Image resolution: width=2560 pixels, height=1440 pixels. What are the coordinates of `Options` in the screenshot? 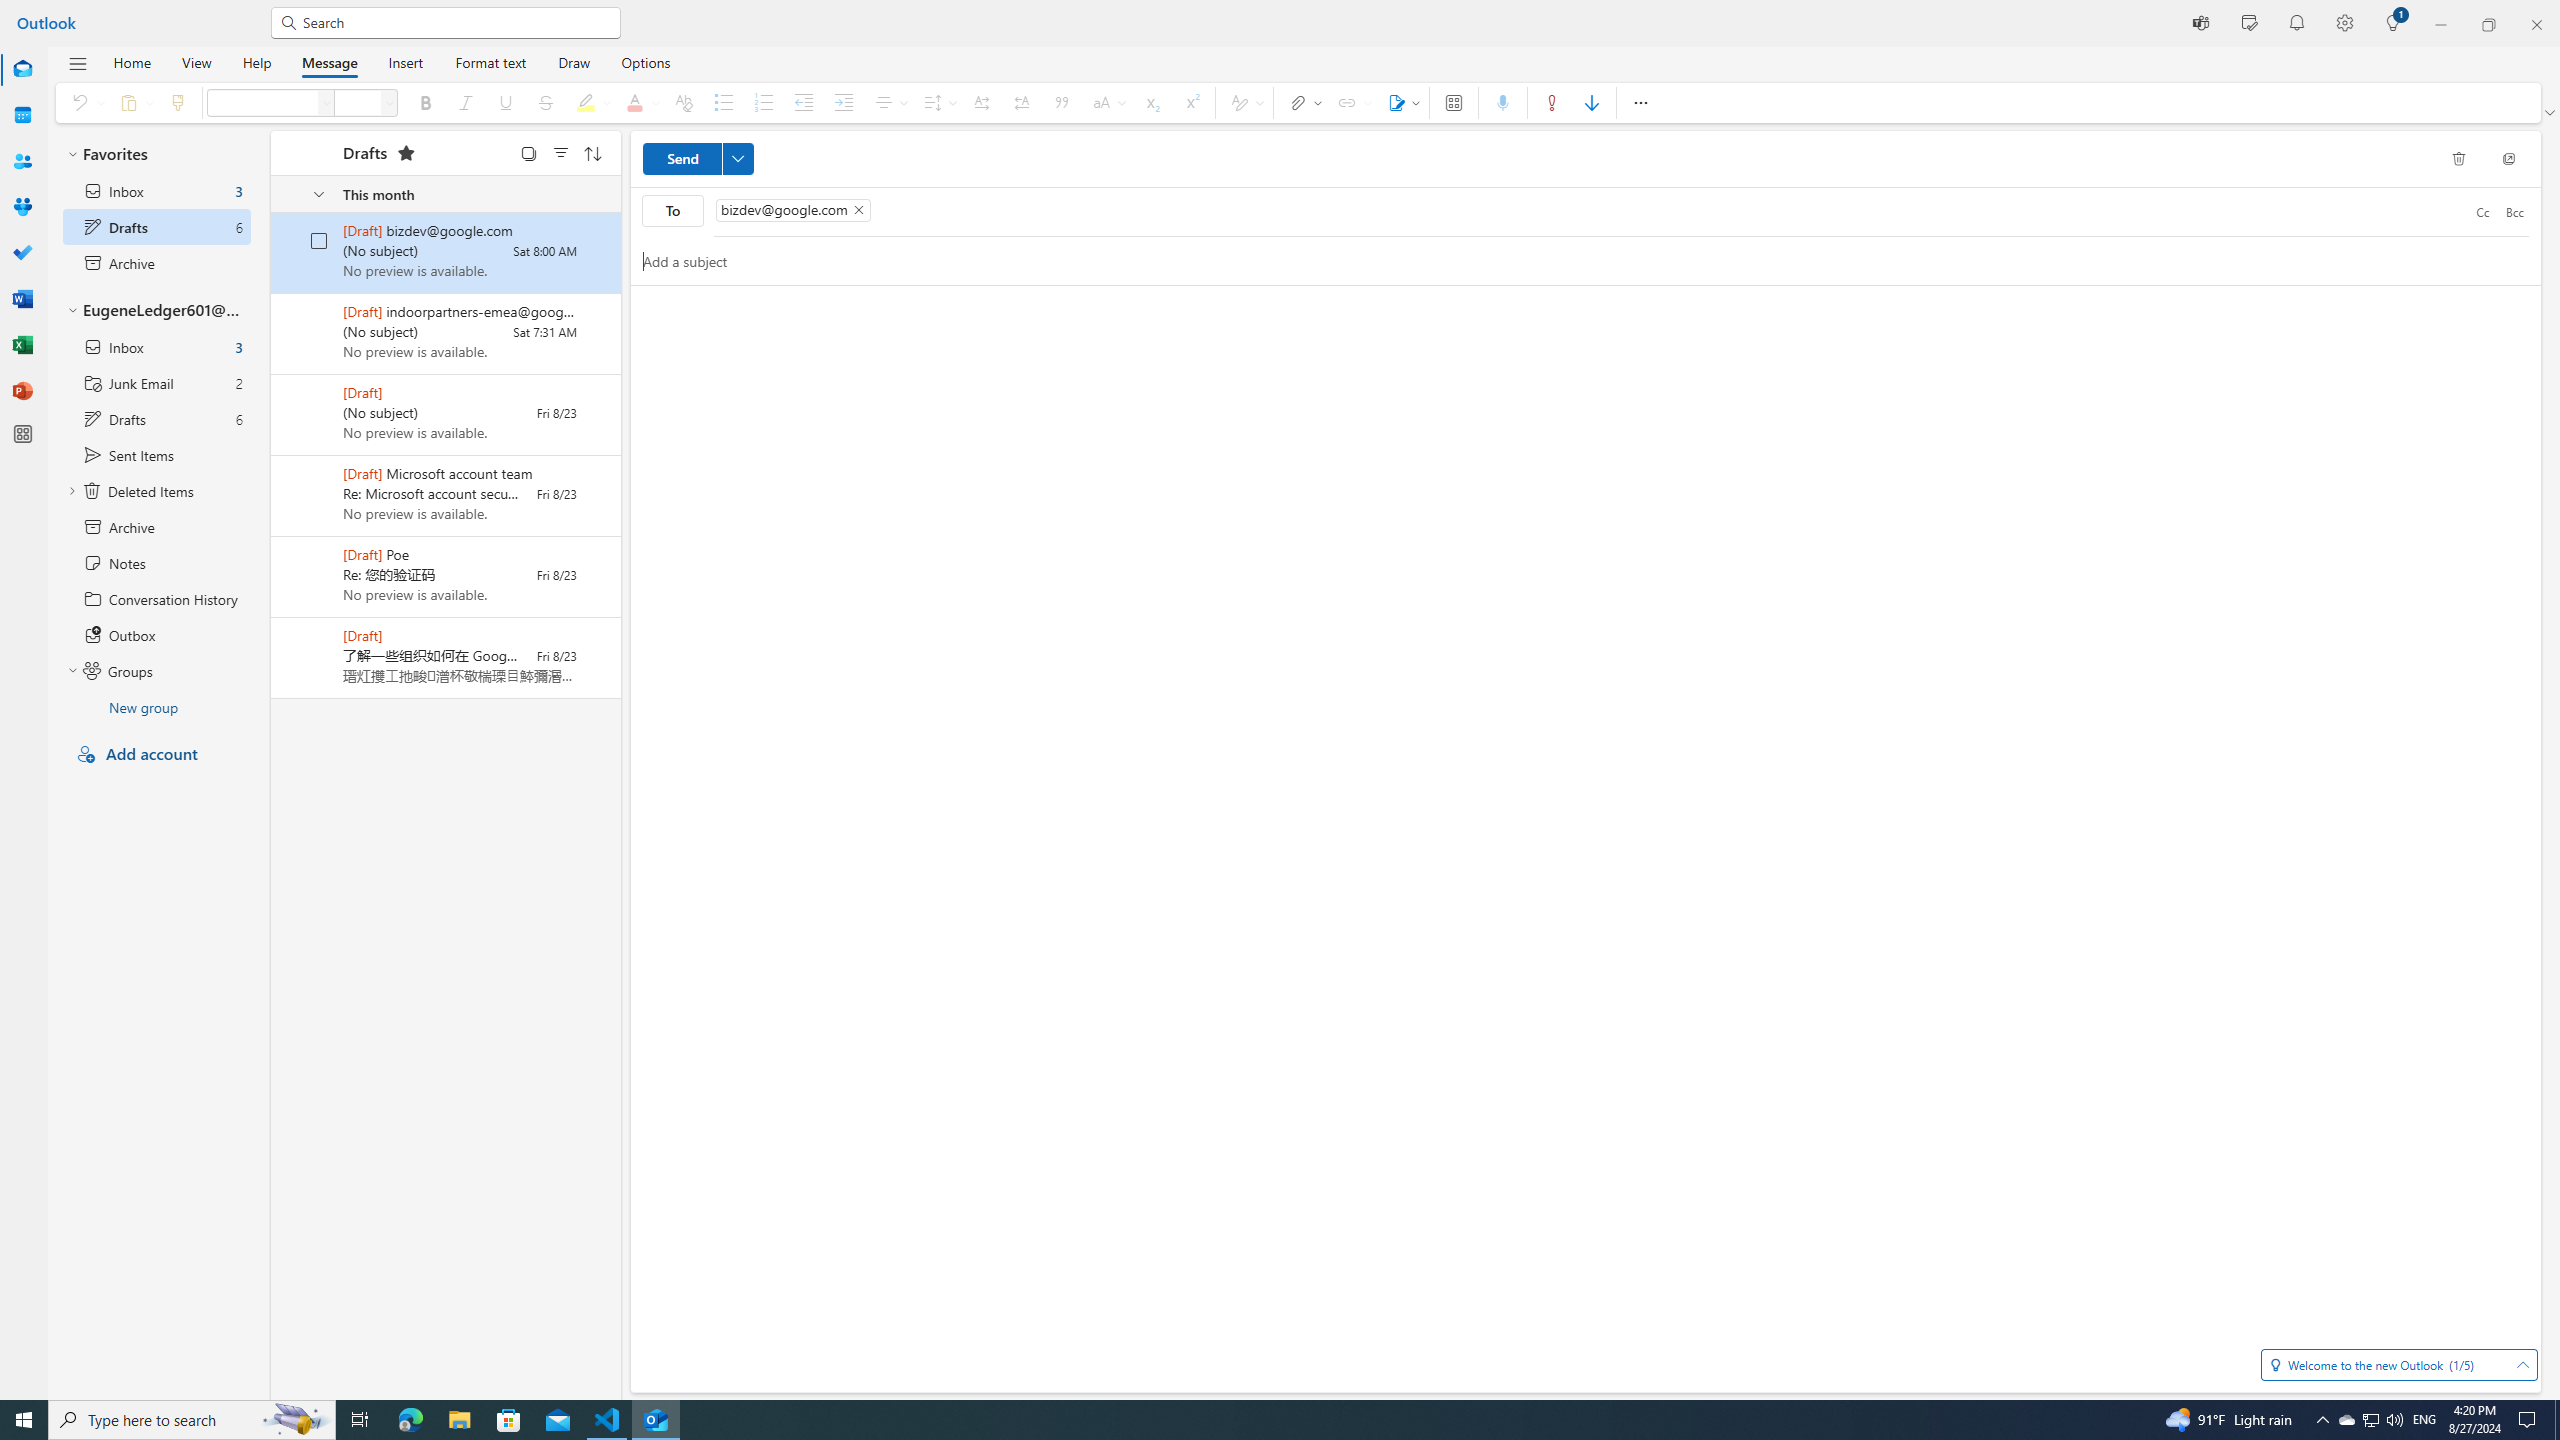 It's located at (646, 62).